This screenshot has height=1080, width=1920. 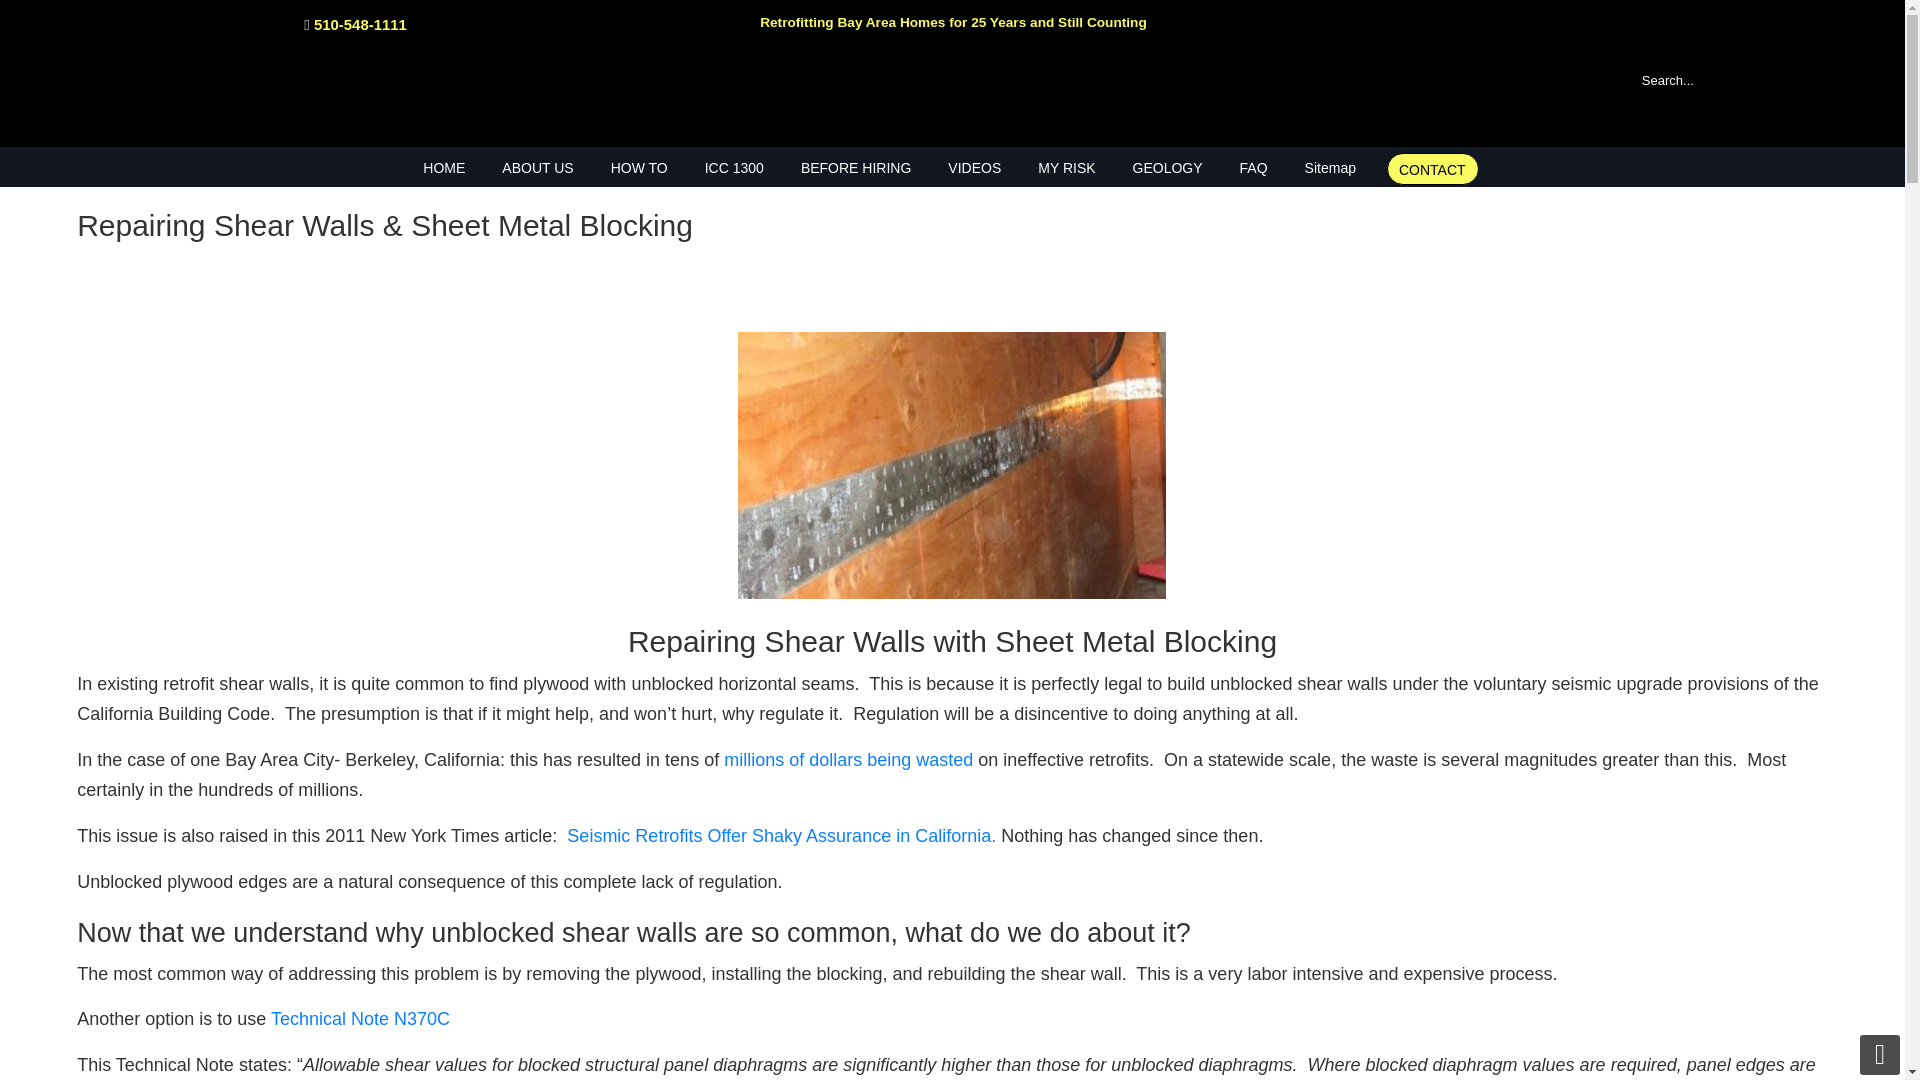 I want to click on Search..., so click(x=1708, y=79).